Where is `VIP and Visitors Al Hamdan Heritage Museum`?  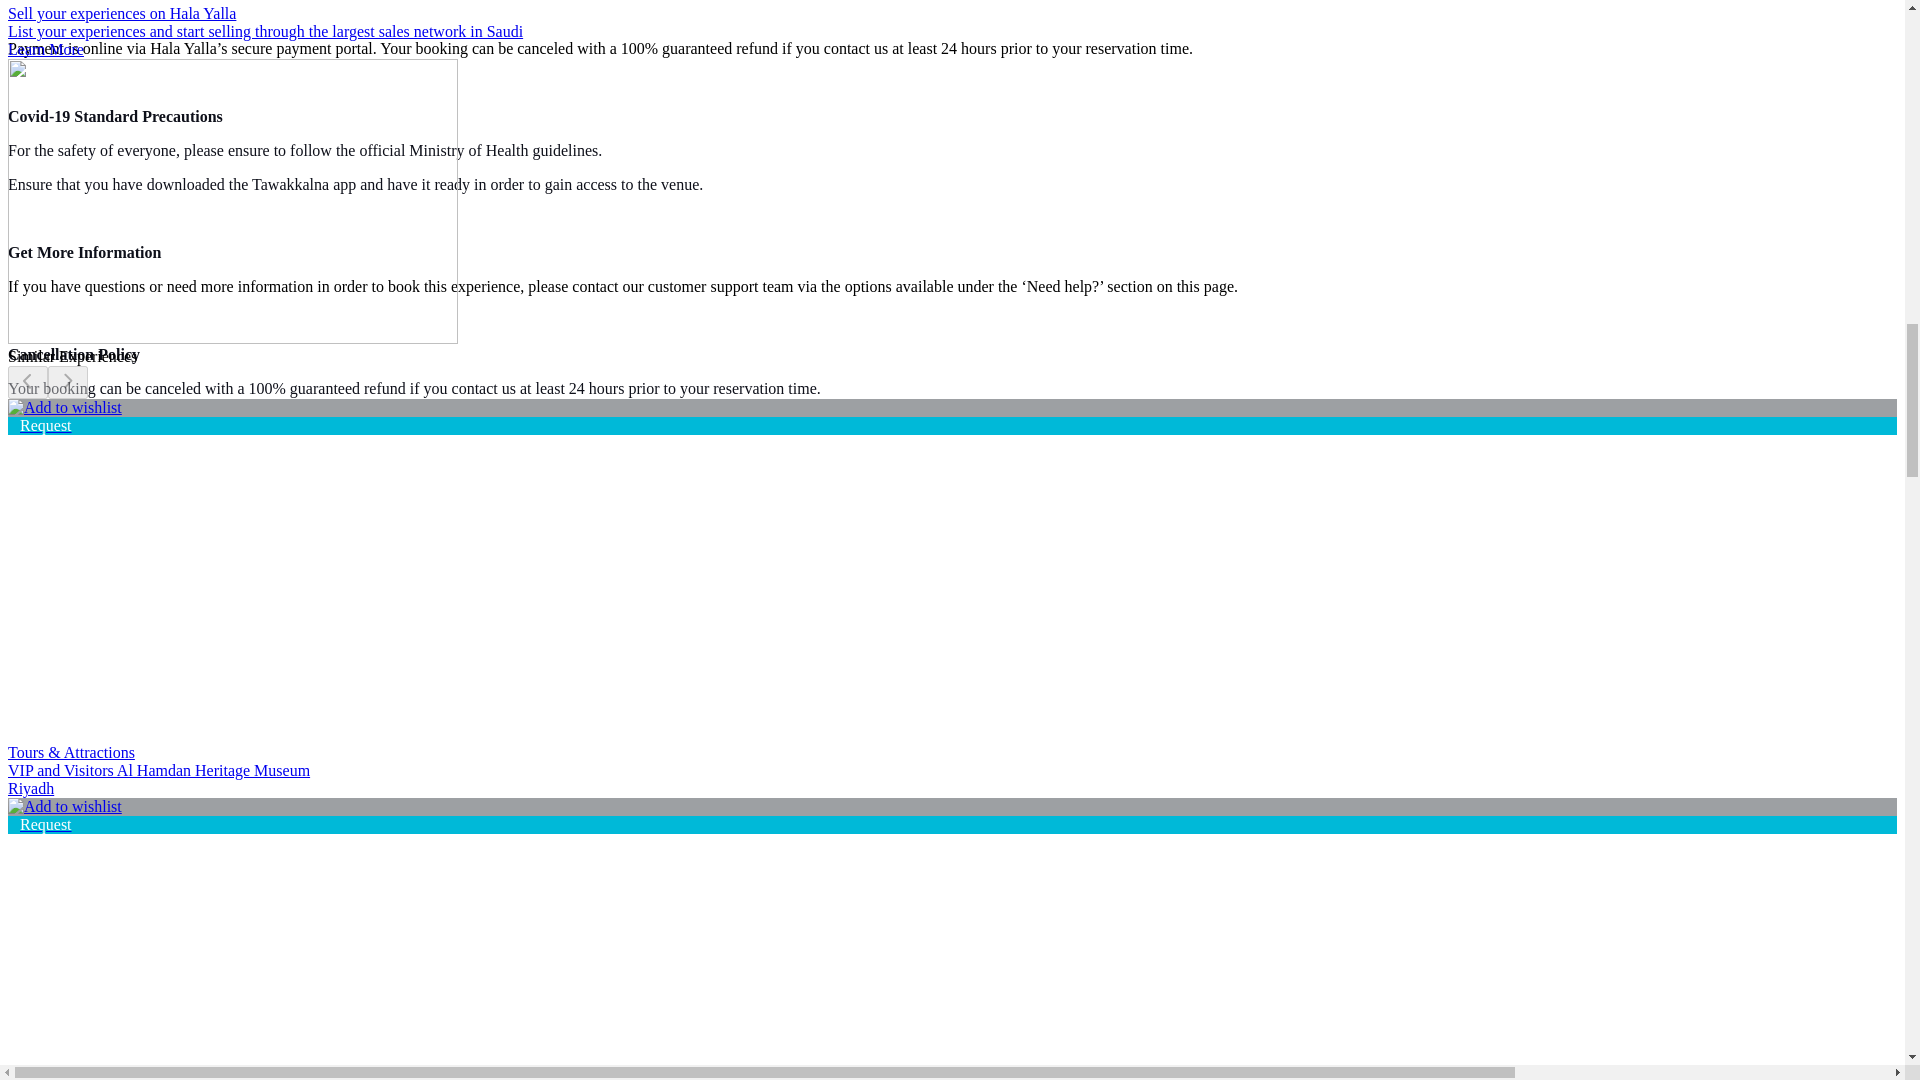 VIP and Visitors Al Hamdan Heritage Museum is located at coordinates (220, 550).